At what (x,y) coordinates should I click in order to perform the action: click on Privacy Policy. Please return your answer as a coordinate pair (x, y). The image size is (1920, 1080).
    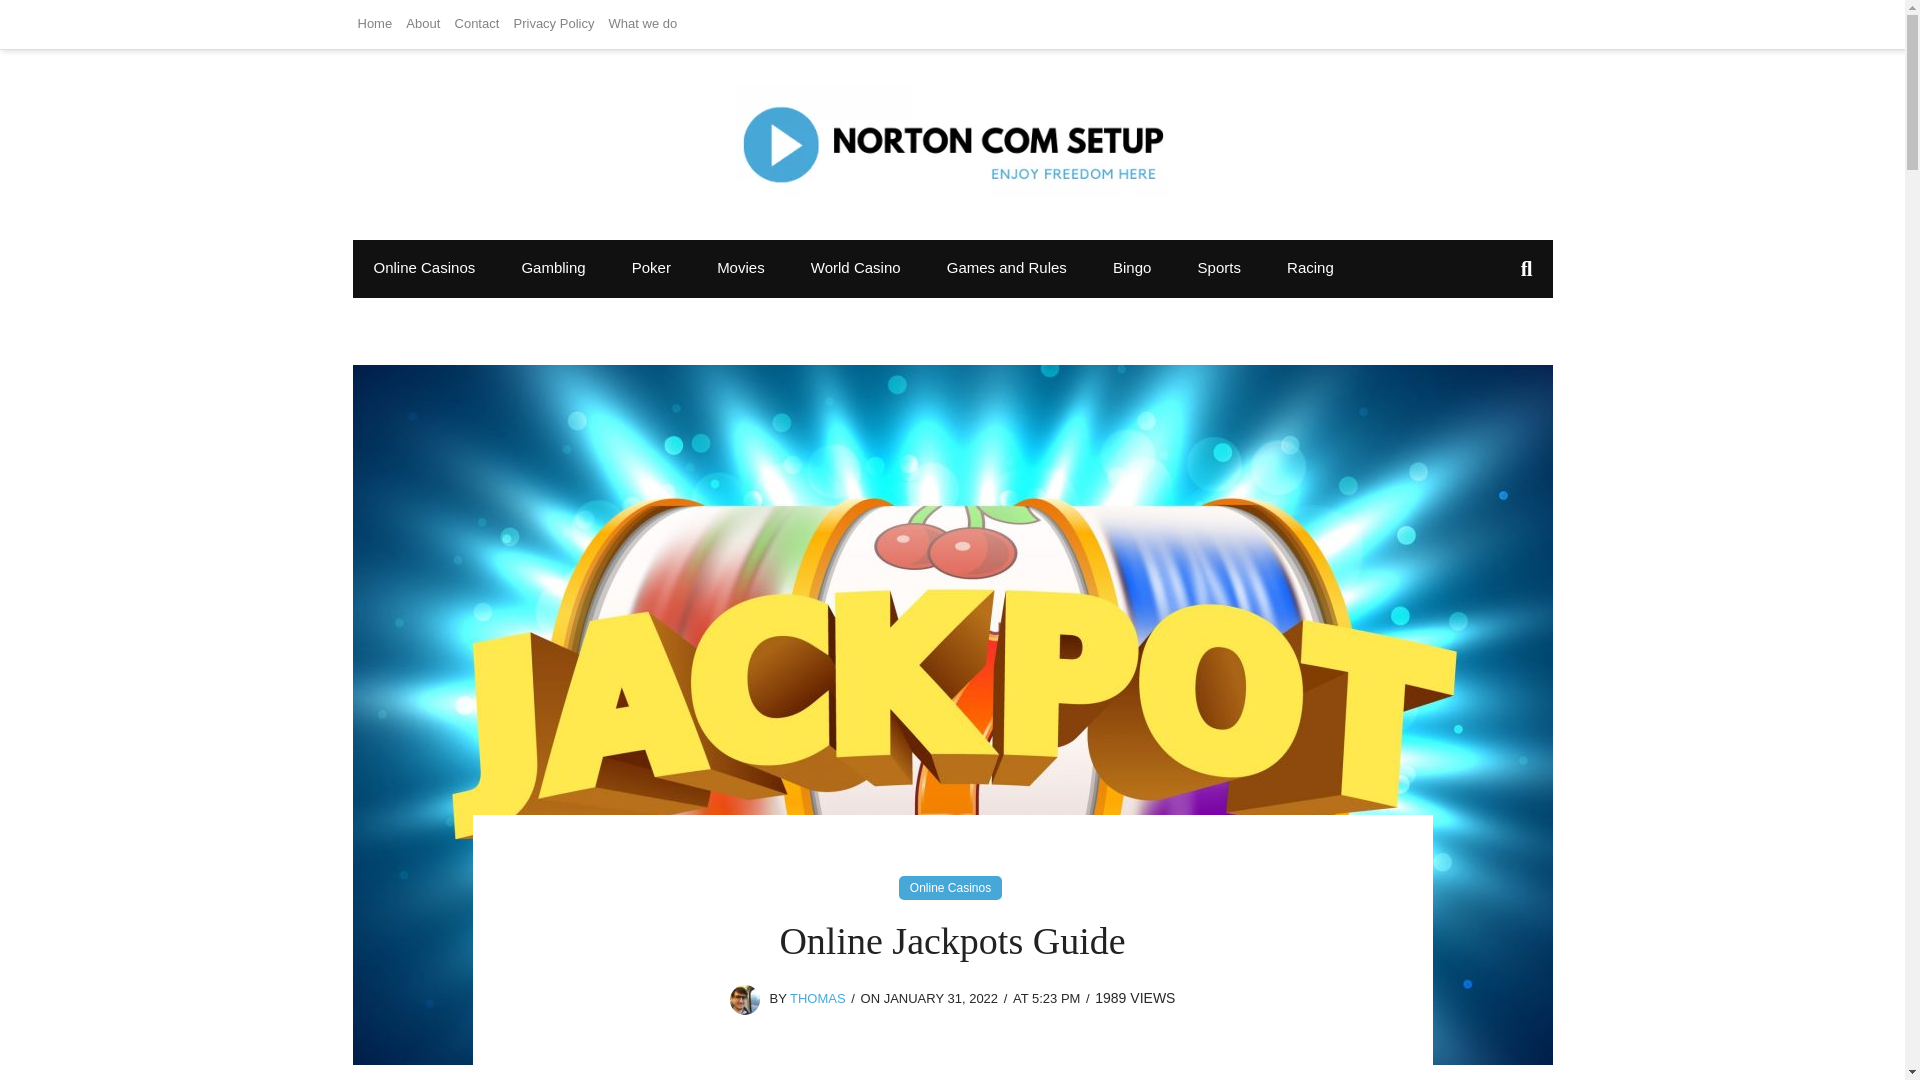
    Looking at the image, I should click on (554, 24).